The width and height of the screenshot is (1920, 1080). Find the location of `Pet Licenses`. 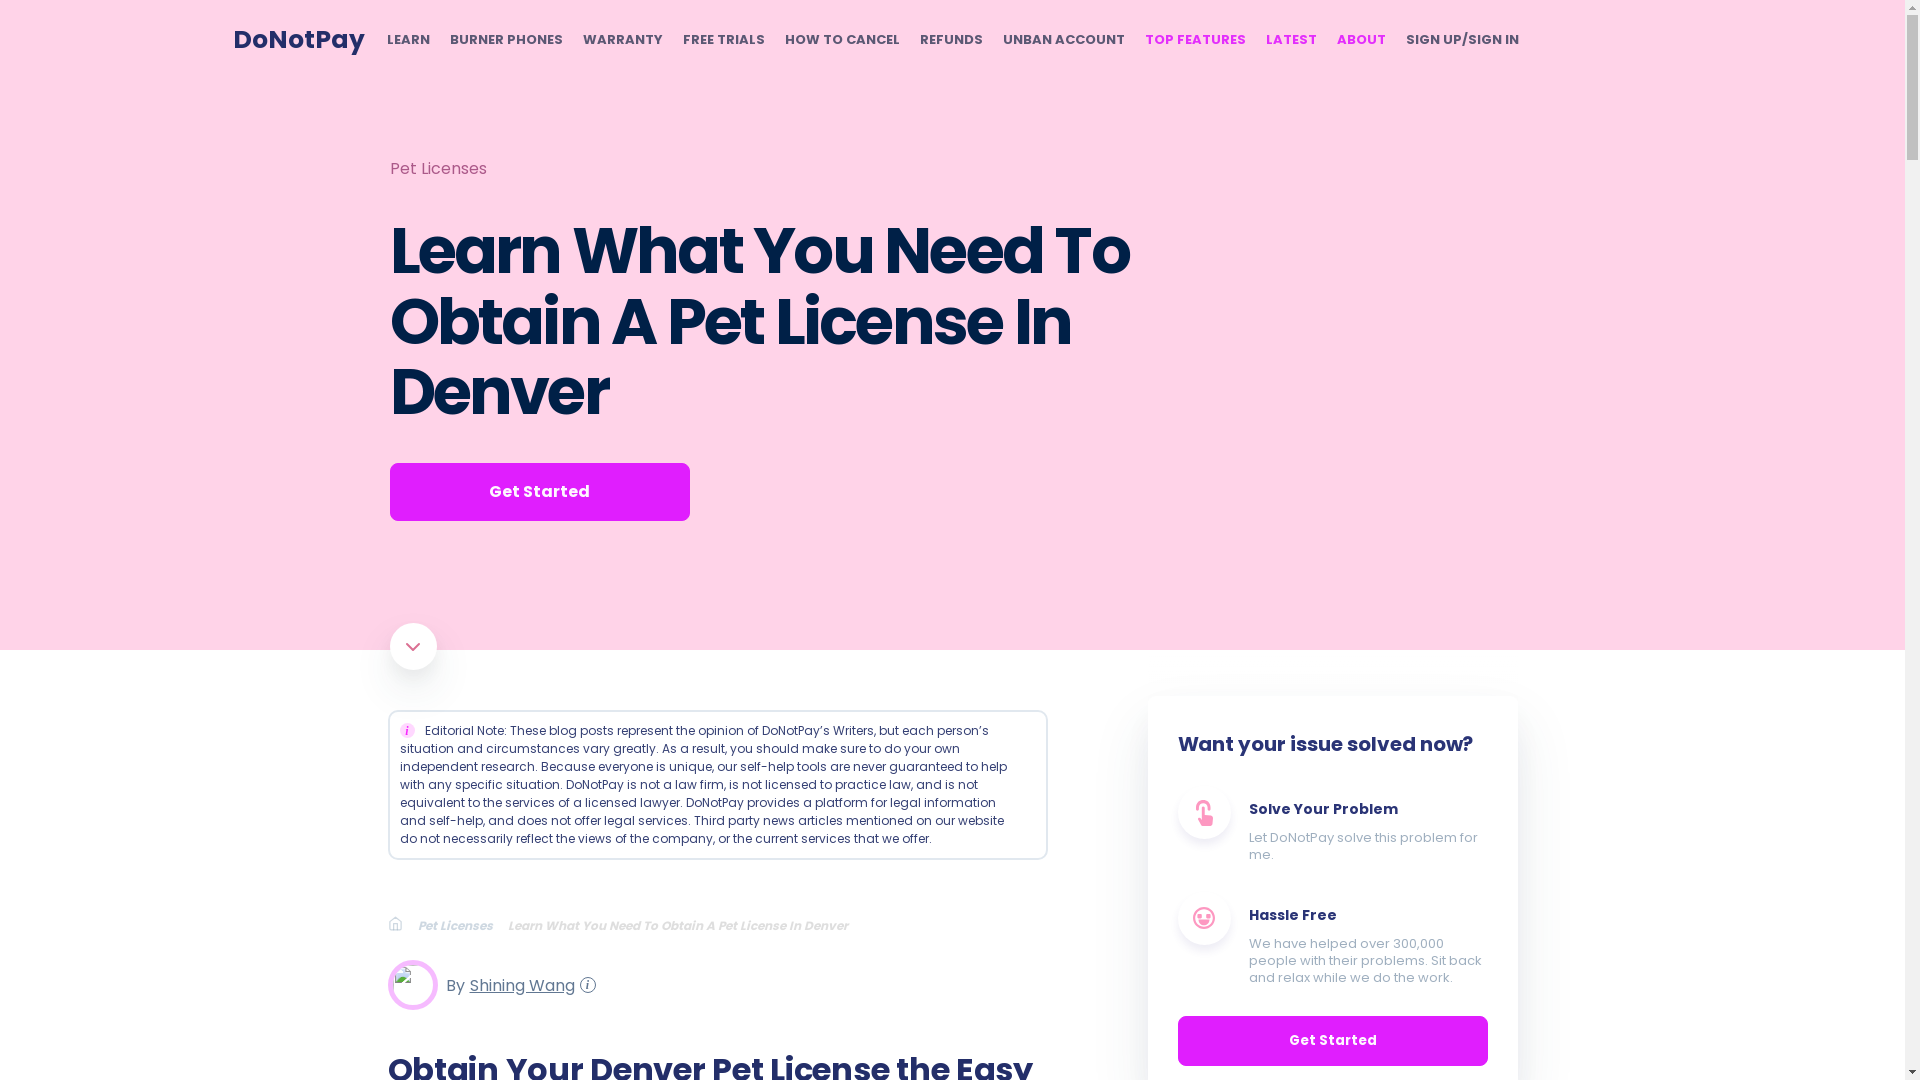

Pet Licenses is located at coordinates (438, 168).